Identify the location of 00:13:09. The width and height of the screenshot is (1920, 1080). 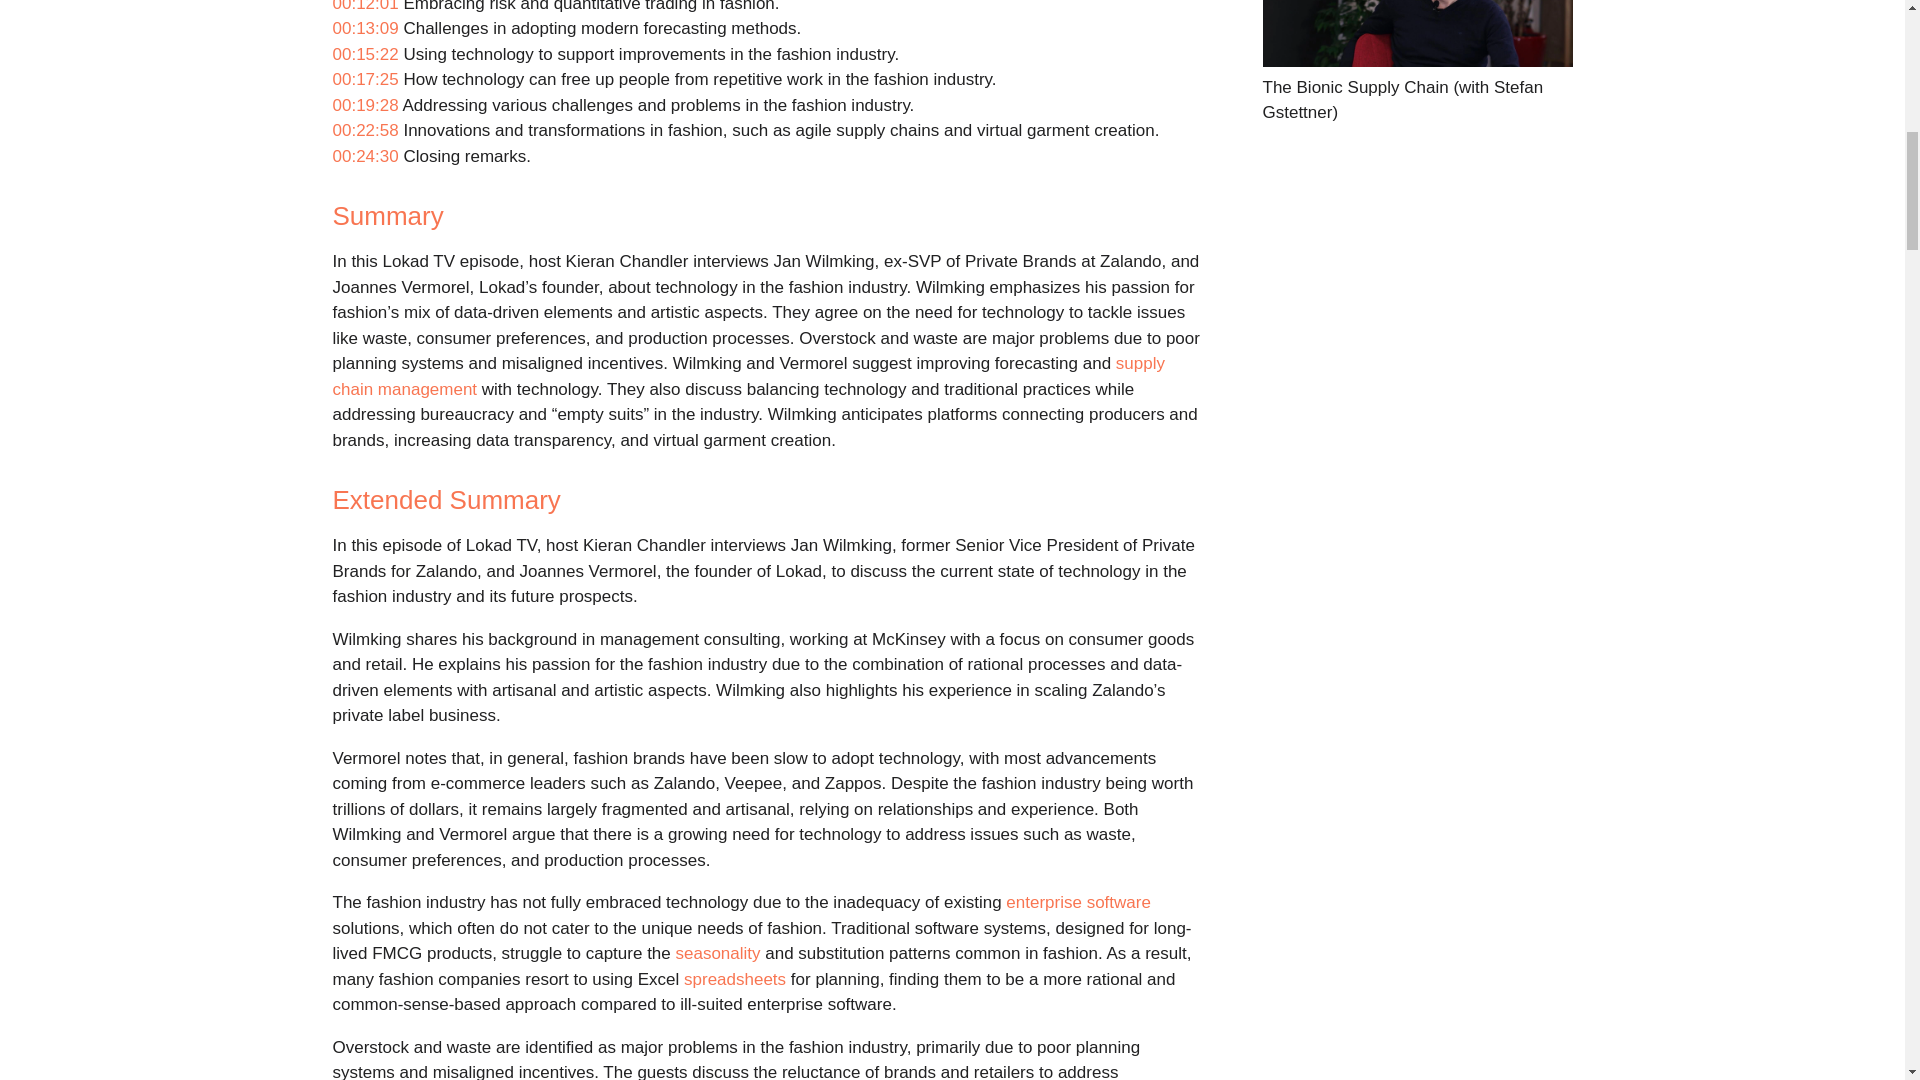
(364, 28).